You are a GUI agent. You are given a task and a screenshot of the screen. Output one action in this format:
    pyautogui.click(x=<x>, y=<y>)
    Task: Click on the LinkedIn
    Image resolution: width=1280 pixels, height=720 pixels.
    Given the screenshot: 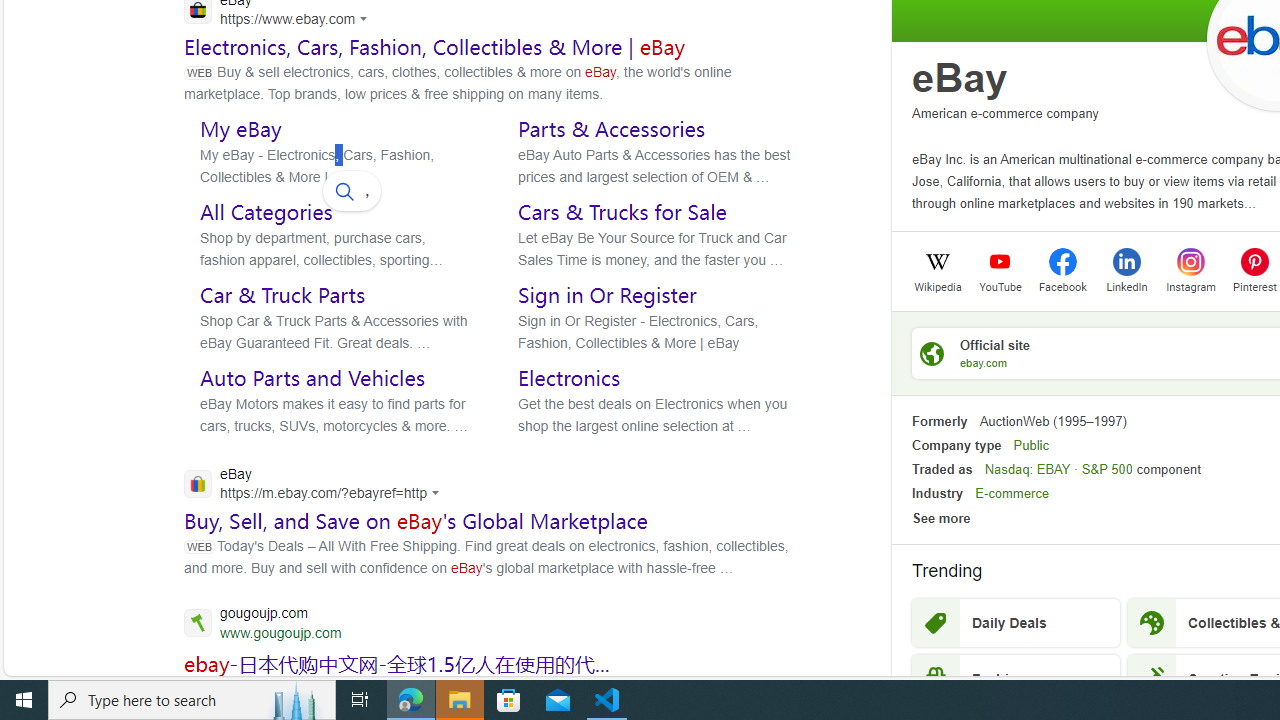 What is the action you would take?
    pyautogui.click(x=1126, y=285)
    